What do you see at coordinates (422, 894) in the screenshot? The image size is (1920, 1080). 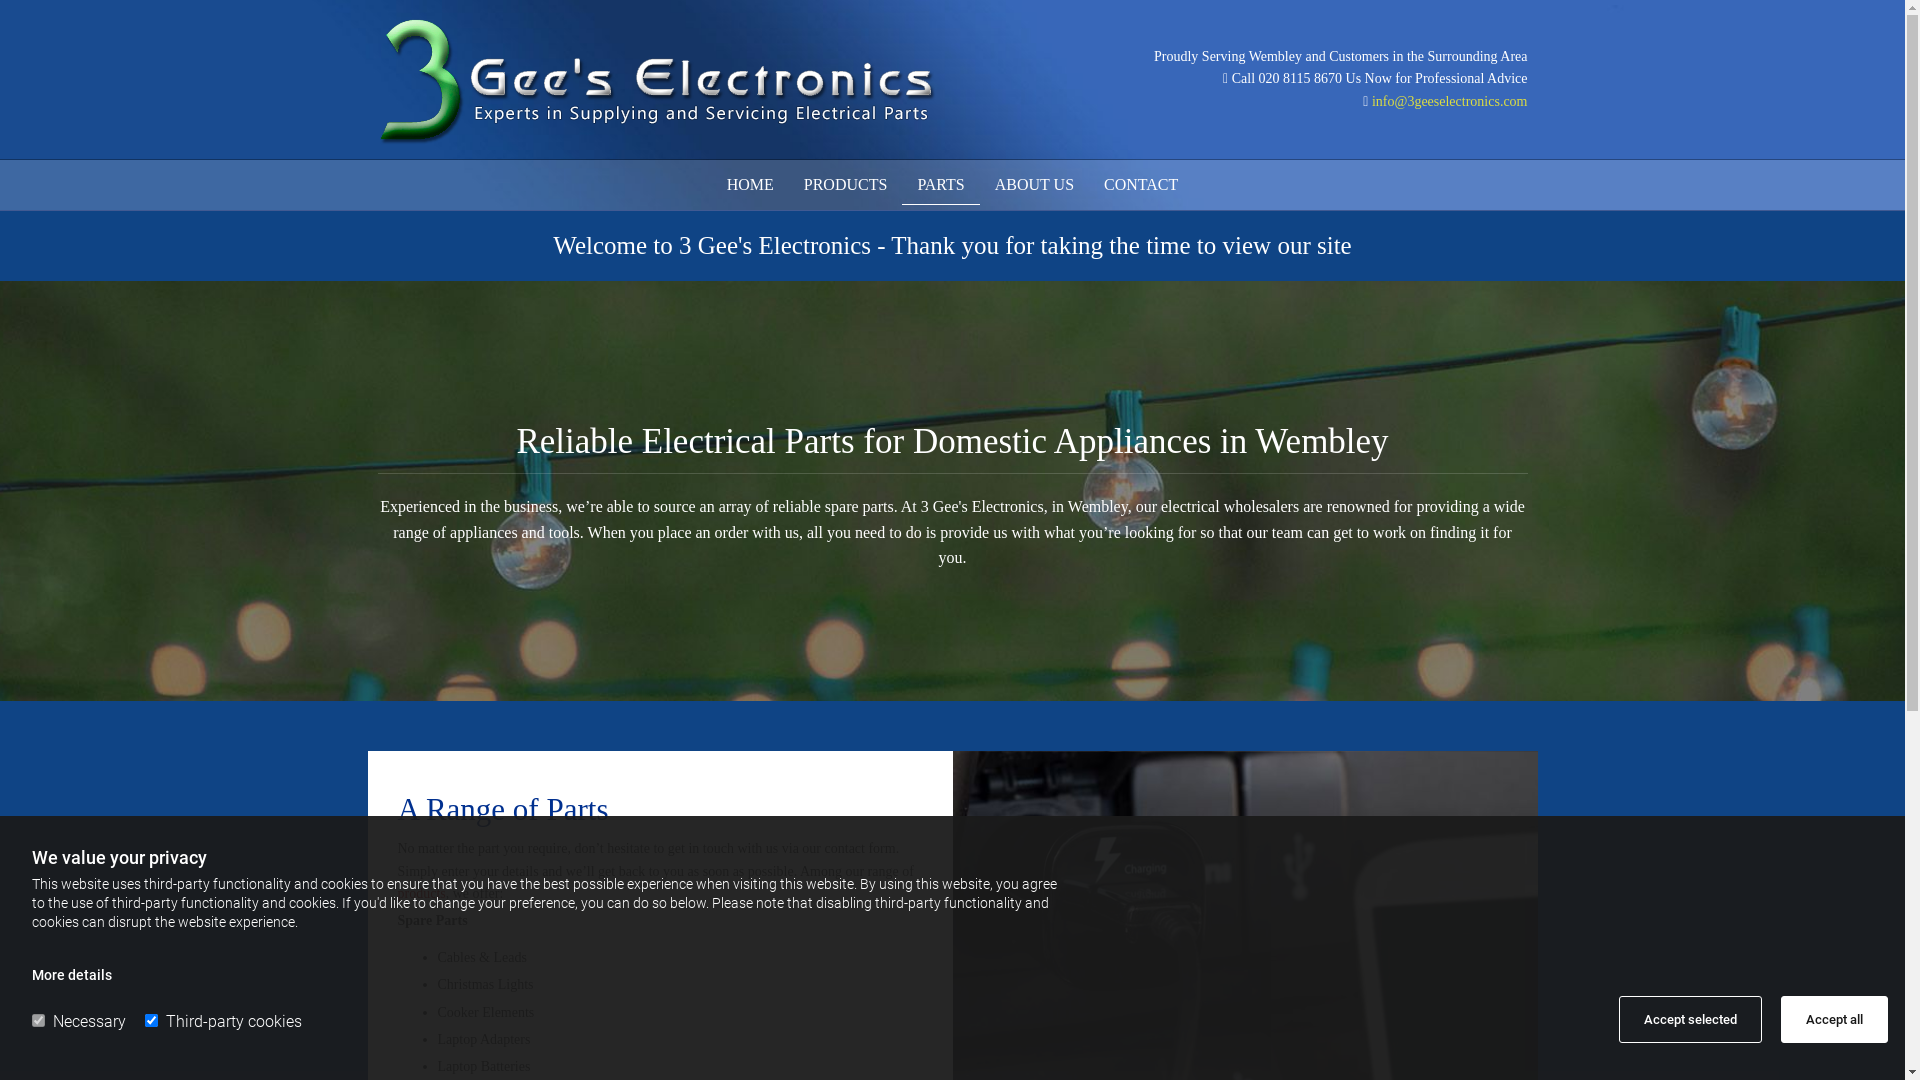 I see `products` at bounding box center [422, 894].